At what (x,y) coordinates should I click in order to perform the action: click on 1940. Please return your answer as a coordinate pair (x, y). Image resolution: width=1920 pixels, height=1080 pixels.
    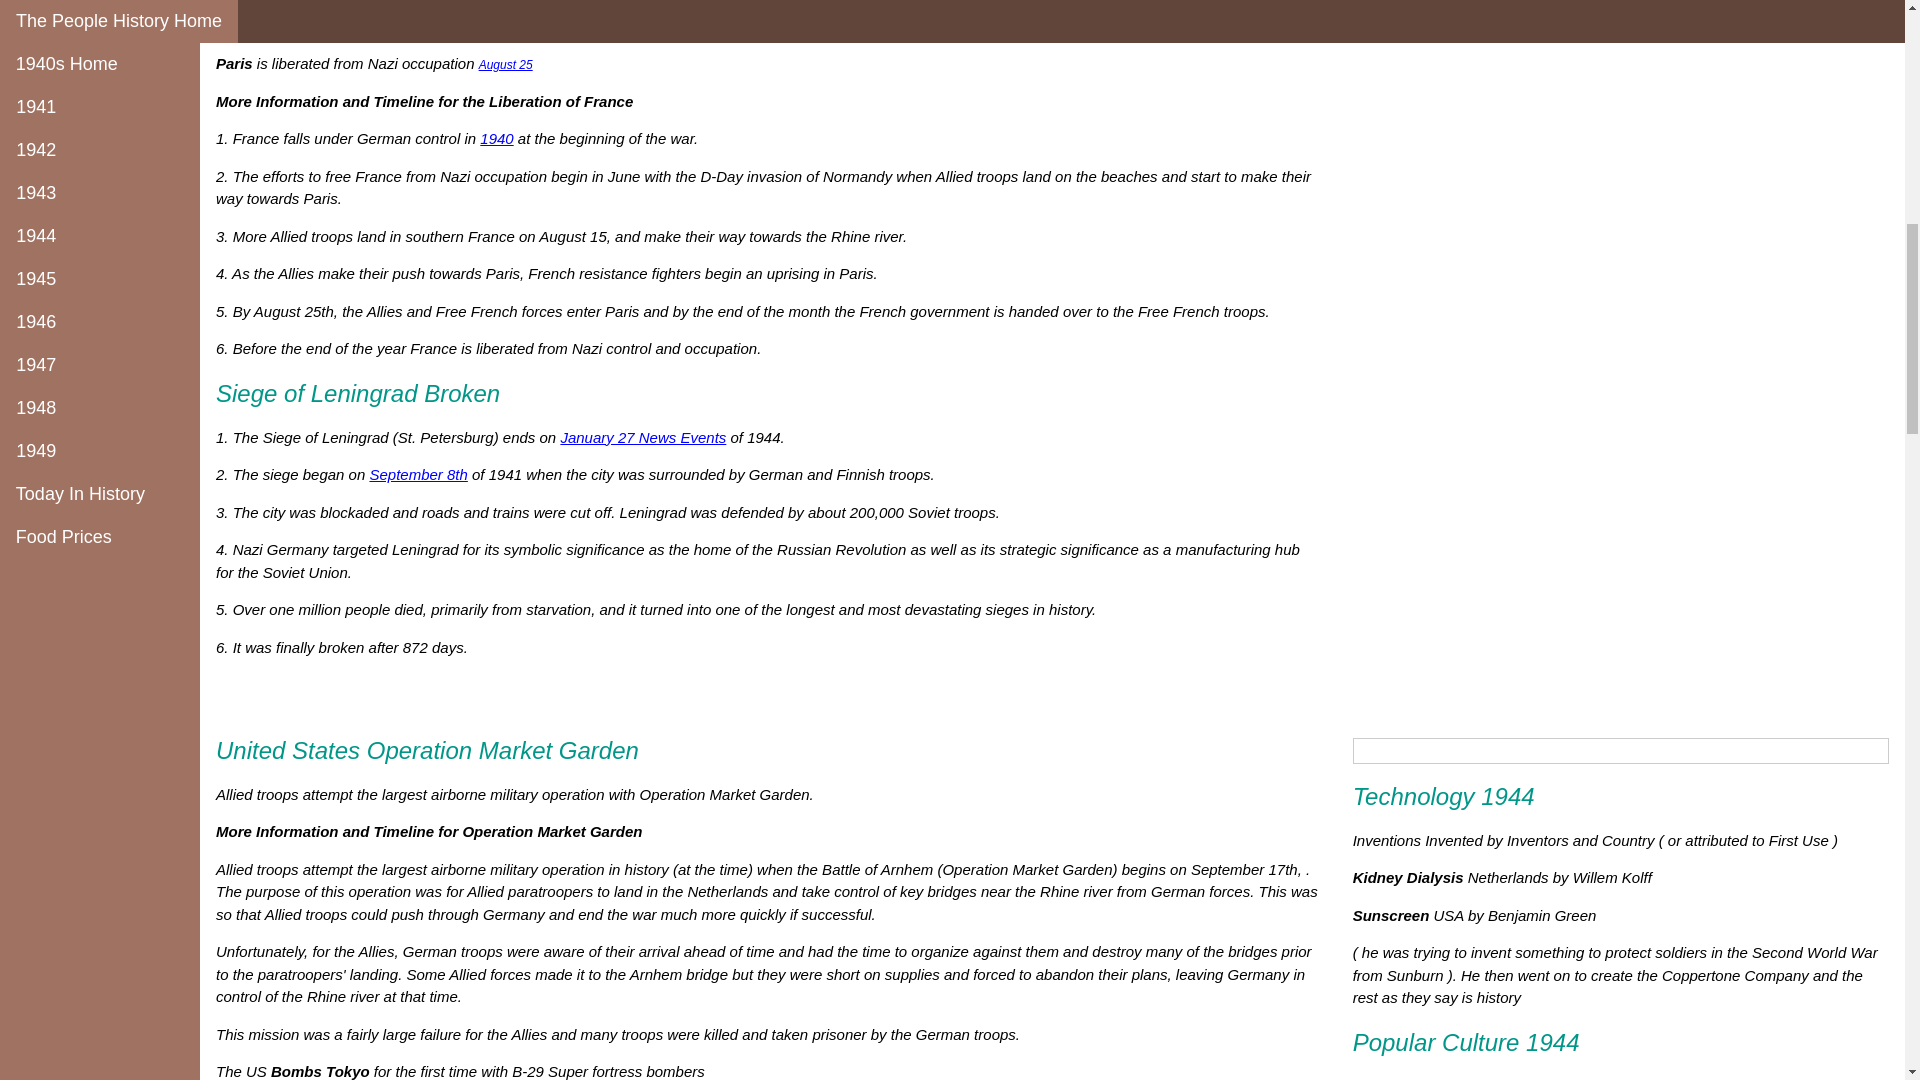
    Looking at the image, I should click on (496, 138).